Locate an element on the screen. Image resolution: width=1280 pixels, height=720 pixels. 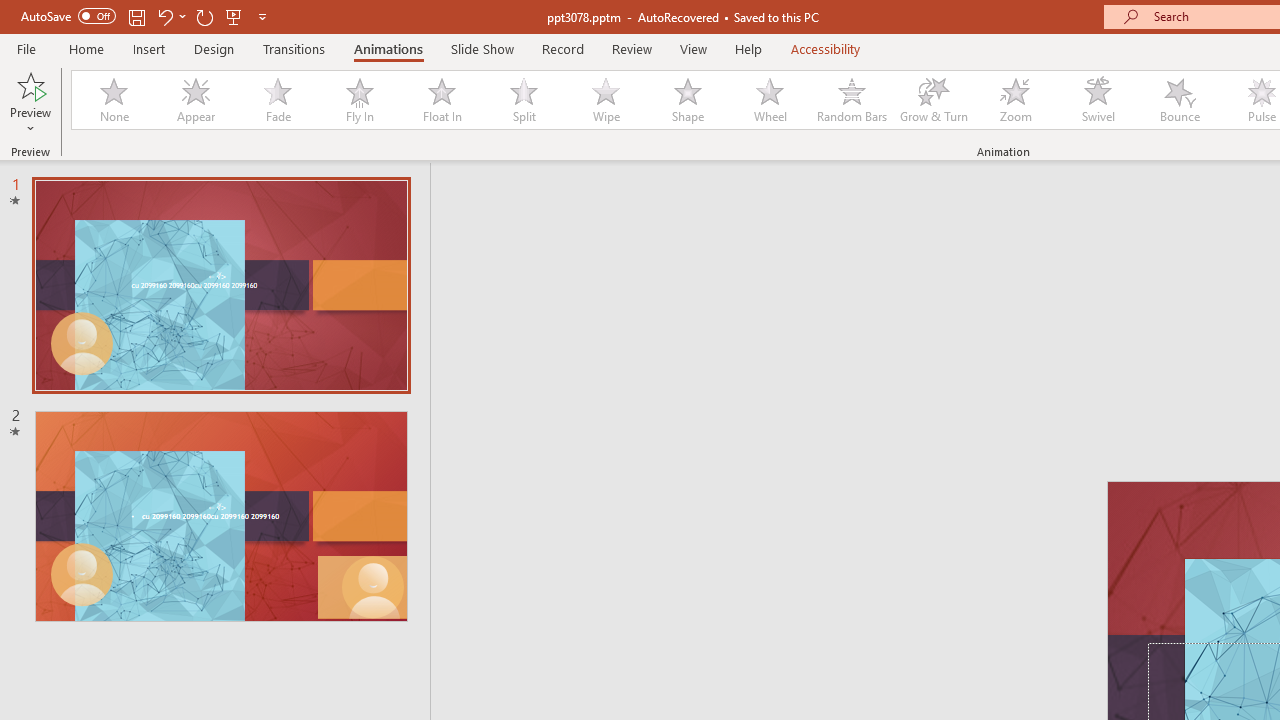
None is located at coordinates (113, 100).